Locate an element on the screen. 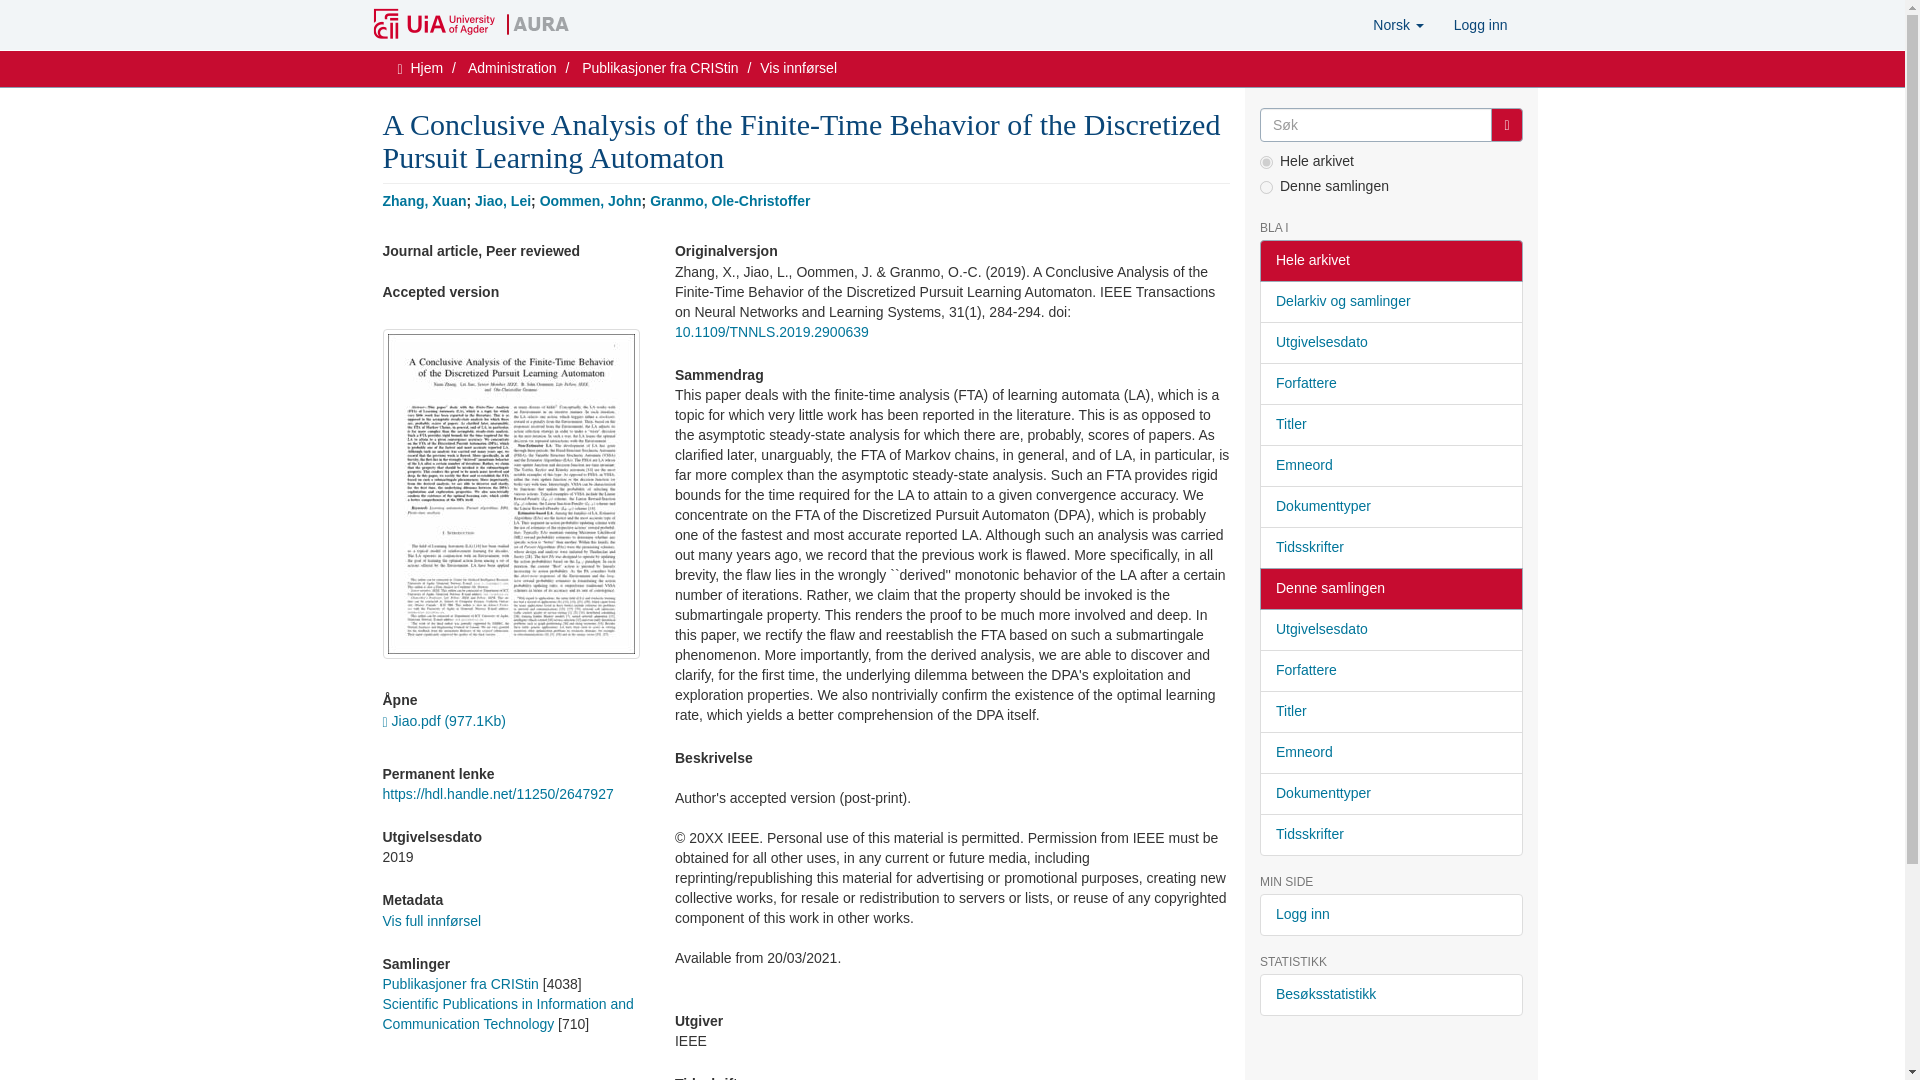  Zhang, Xuan is located at coordinates (424, 201).